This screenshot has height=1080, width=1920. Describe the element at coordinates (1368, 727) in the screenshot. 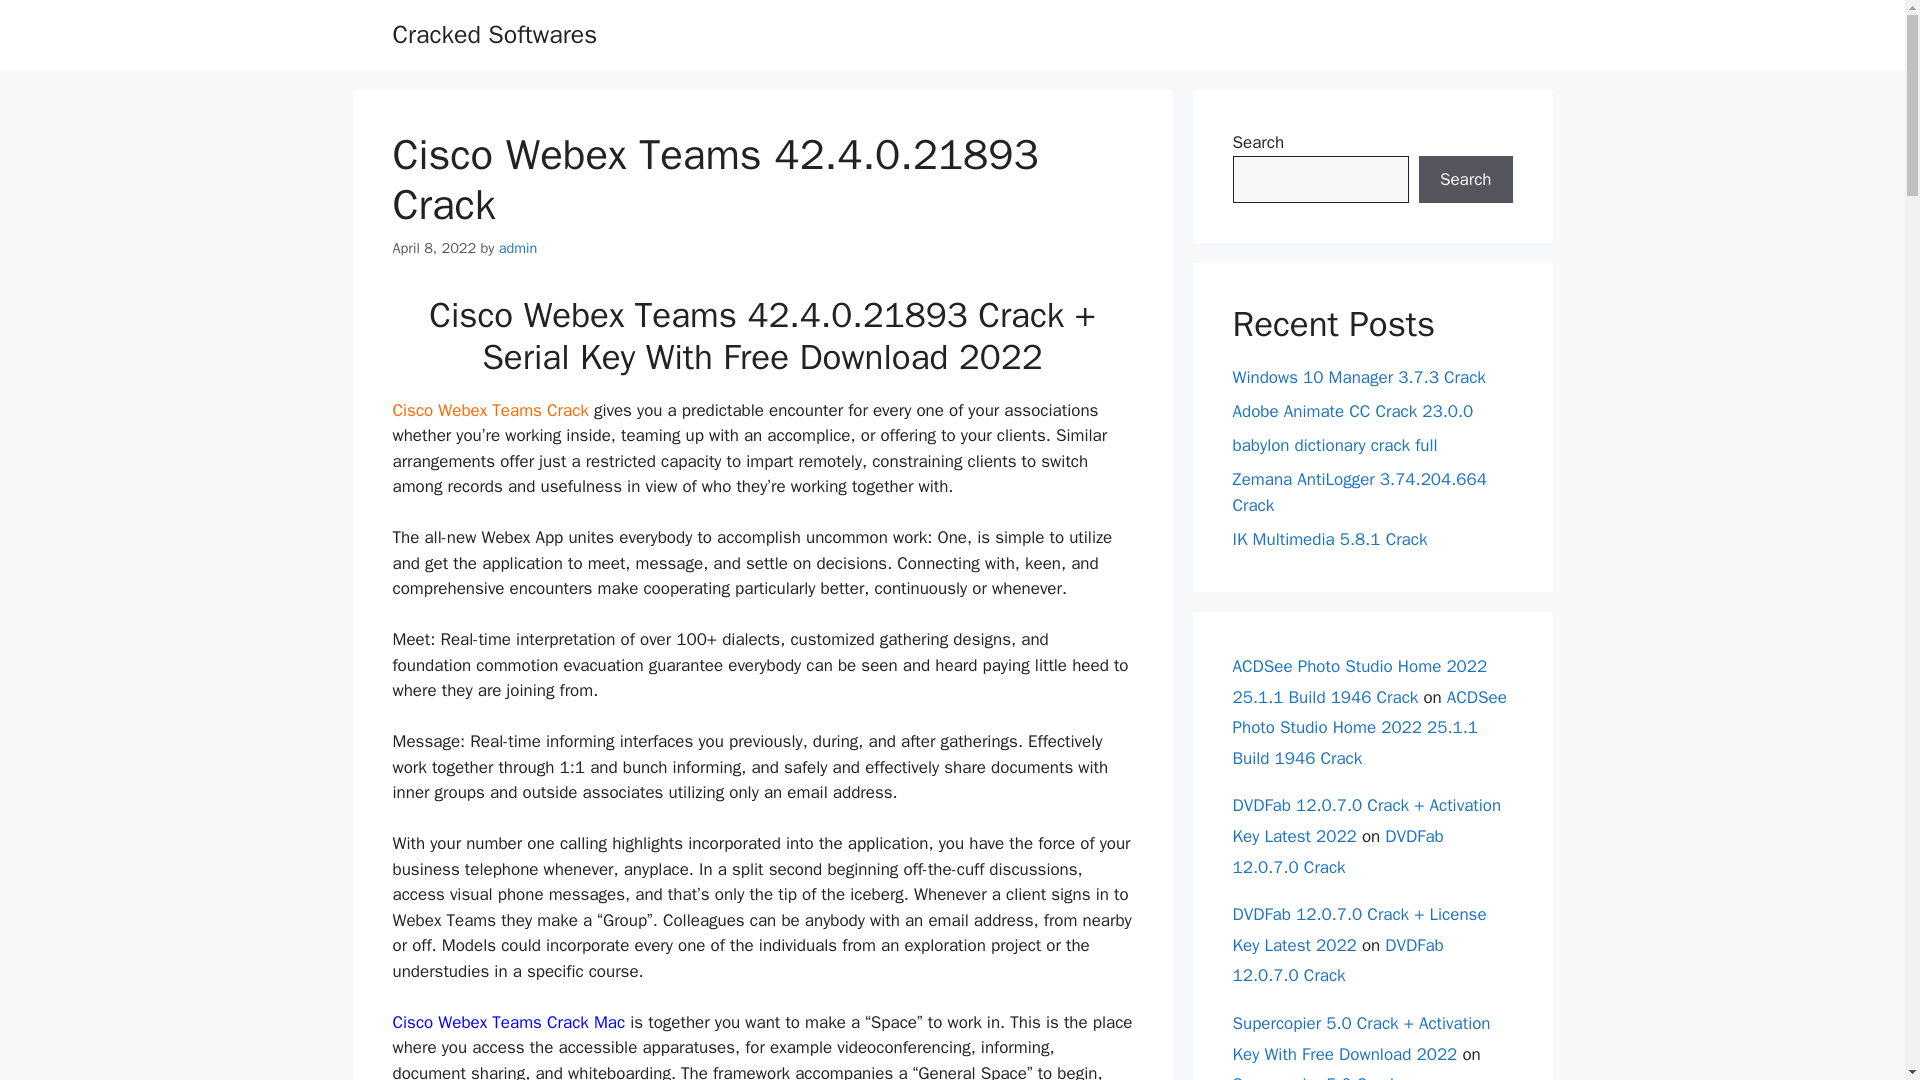

I see `ACDSee Photo Studio Home 2022 25.1.1 Build 1946 Crack` at that location.